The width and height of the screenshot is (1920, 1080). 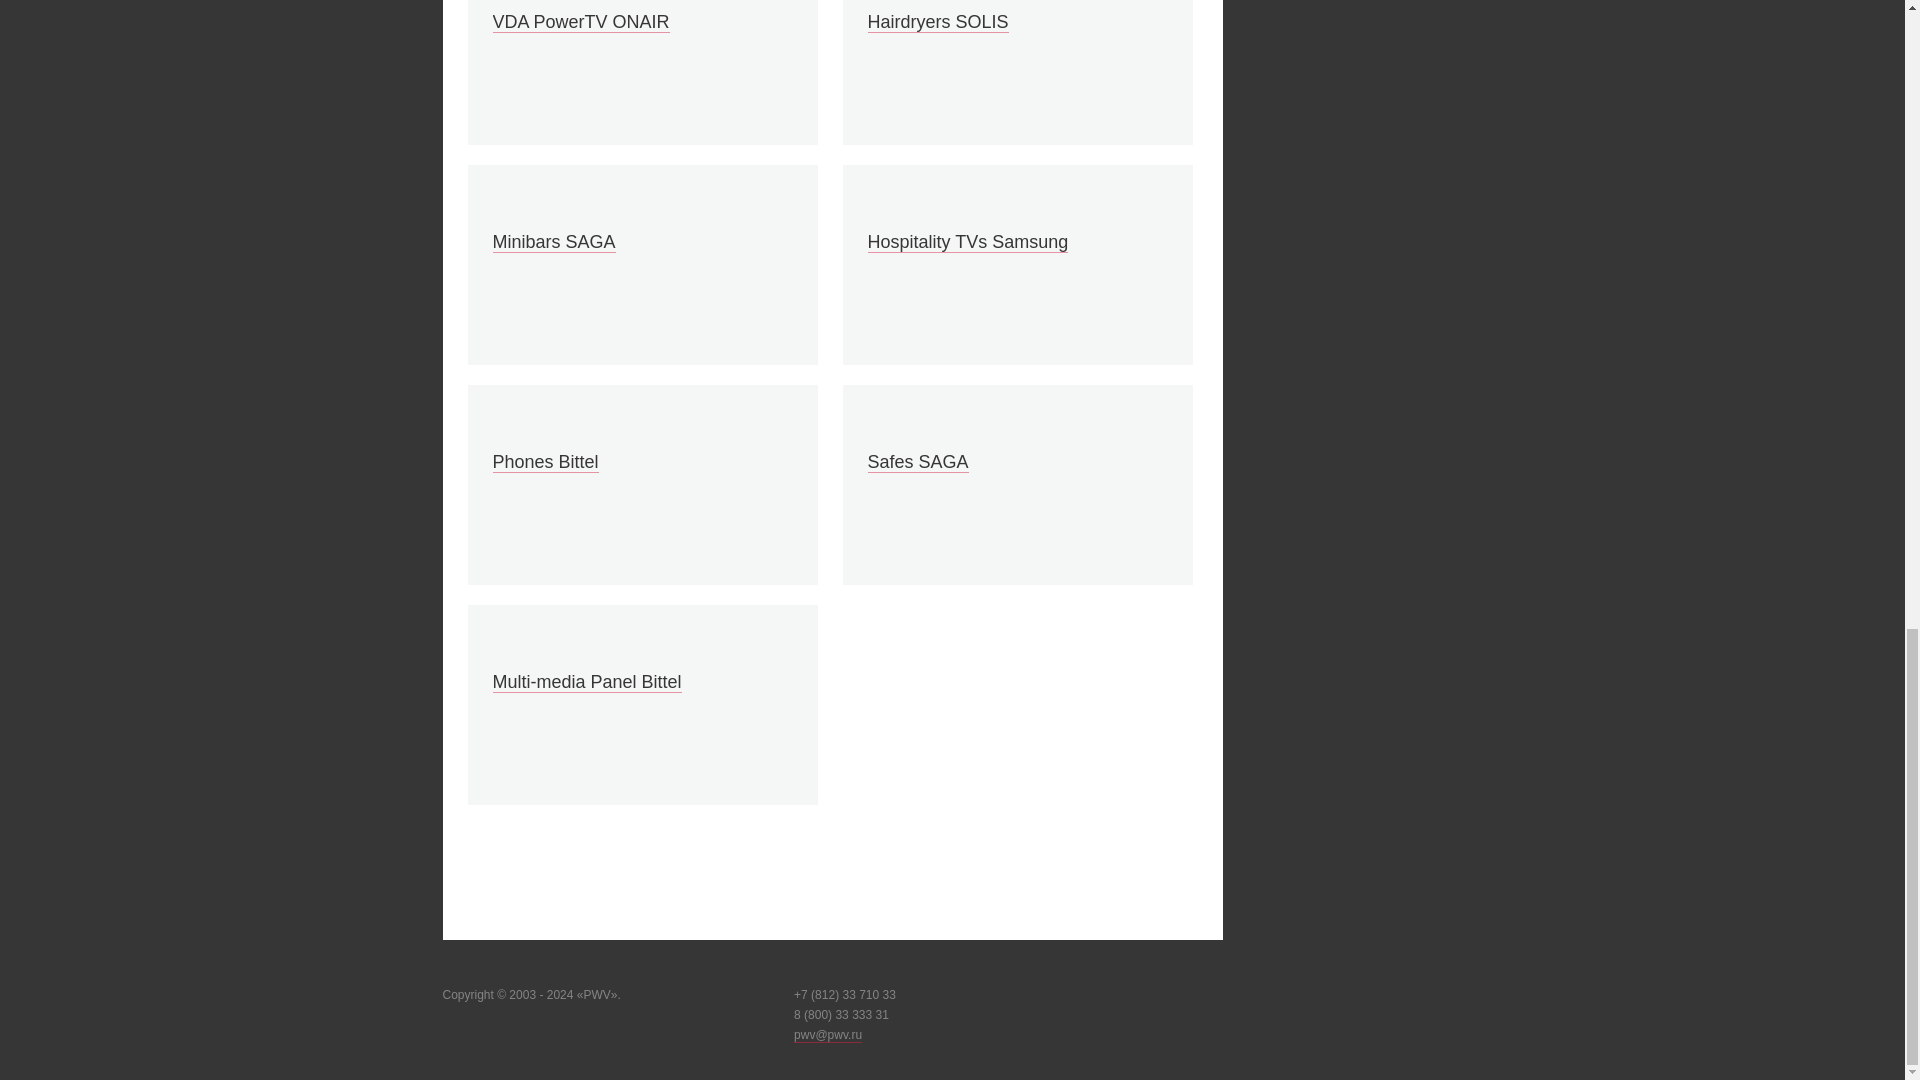 What do you see at coordinates (918, 462) in the screenshot?
I see `Safes SAGA` at bounding box center [918, 462].